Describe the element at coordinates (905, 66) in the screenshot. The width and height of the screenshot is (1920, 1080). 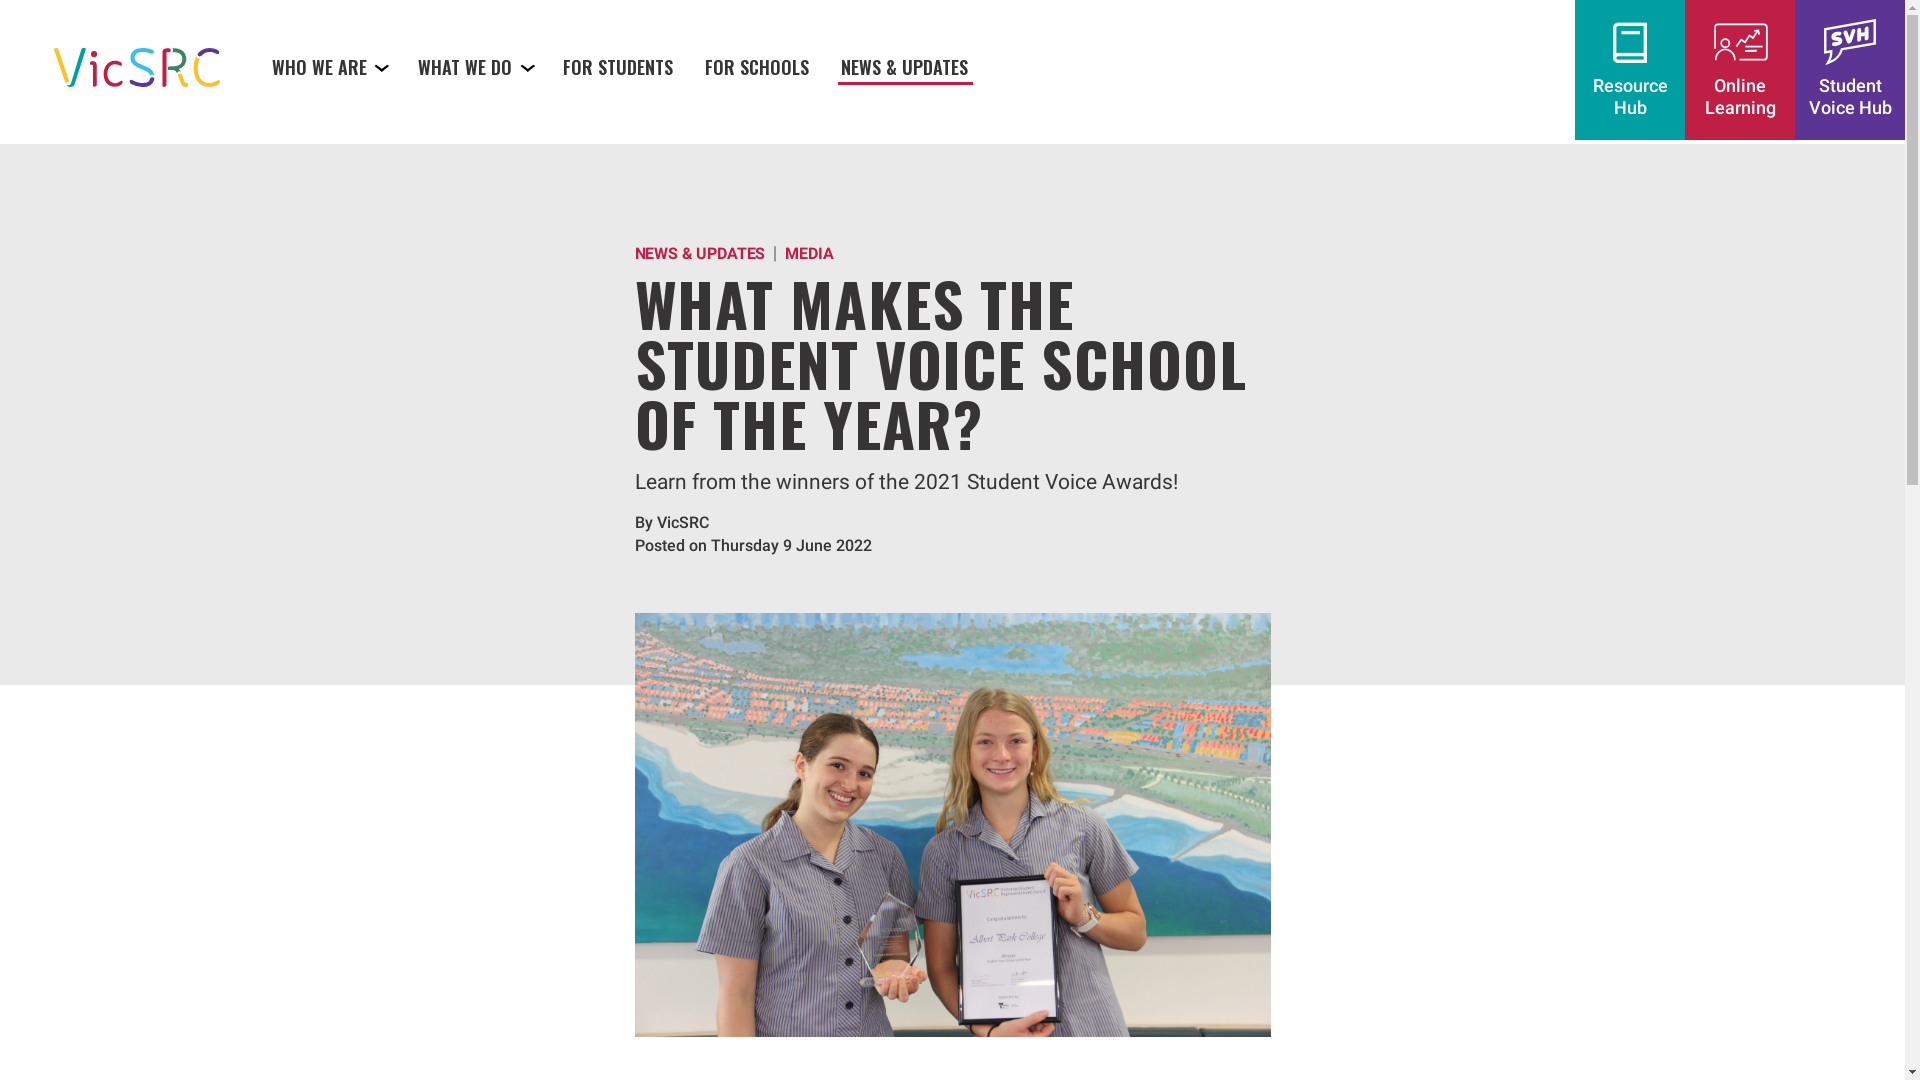
I see `NEWS & UPDATES` at that location.